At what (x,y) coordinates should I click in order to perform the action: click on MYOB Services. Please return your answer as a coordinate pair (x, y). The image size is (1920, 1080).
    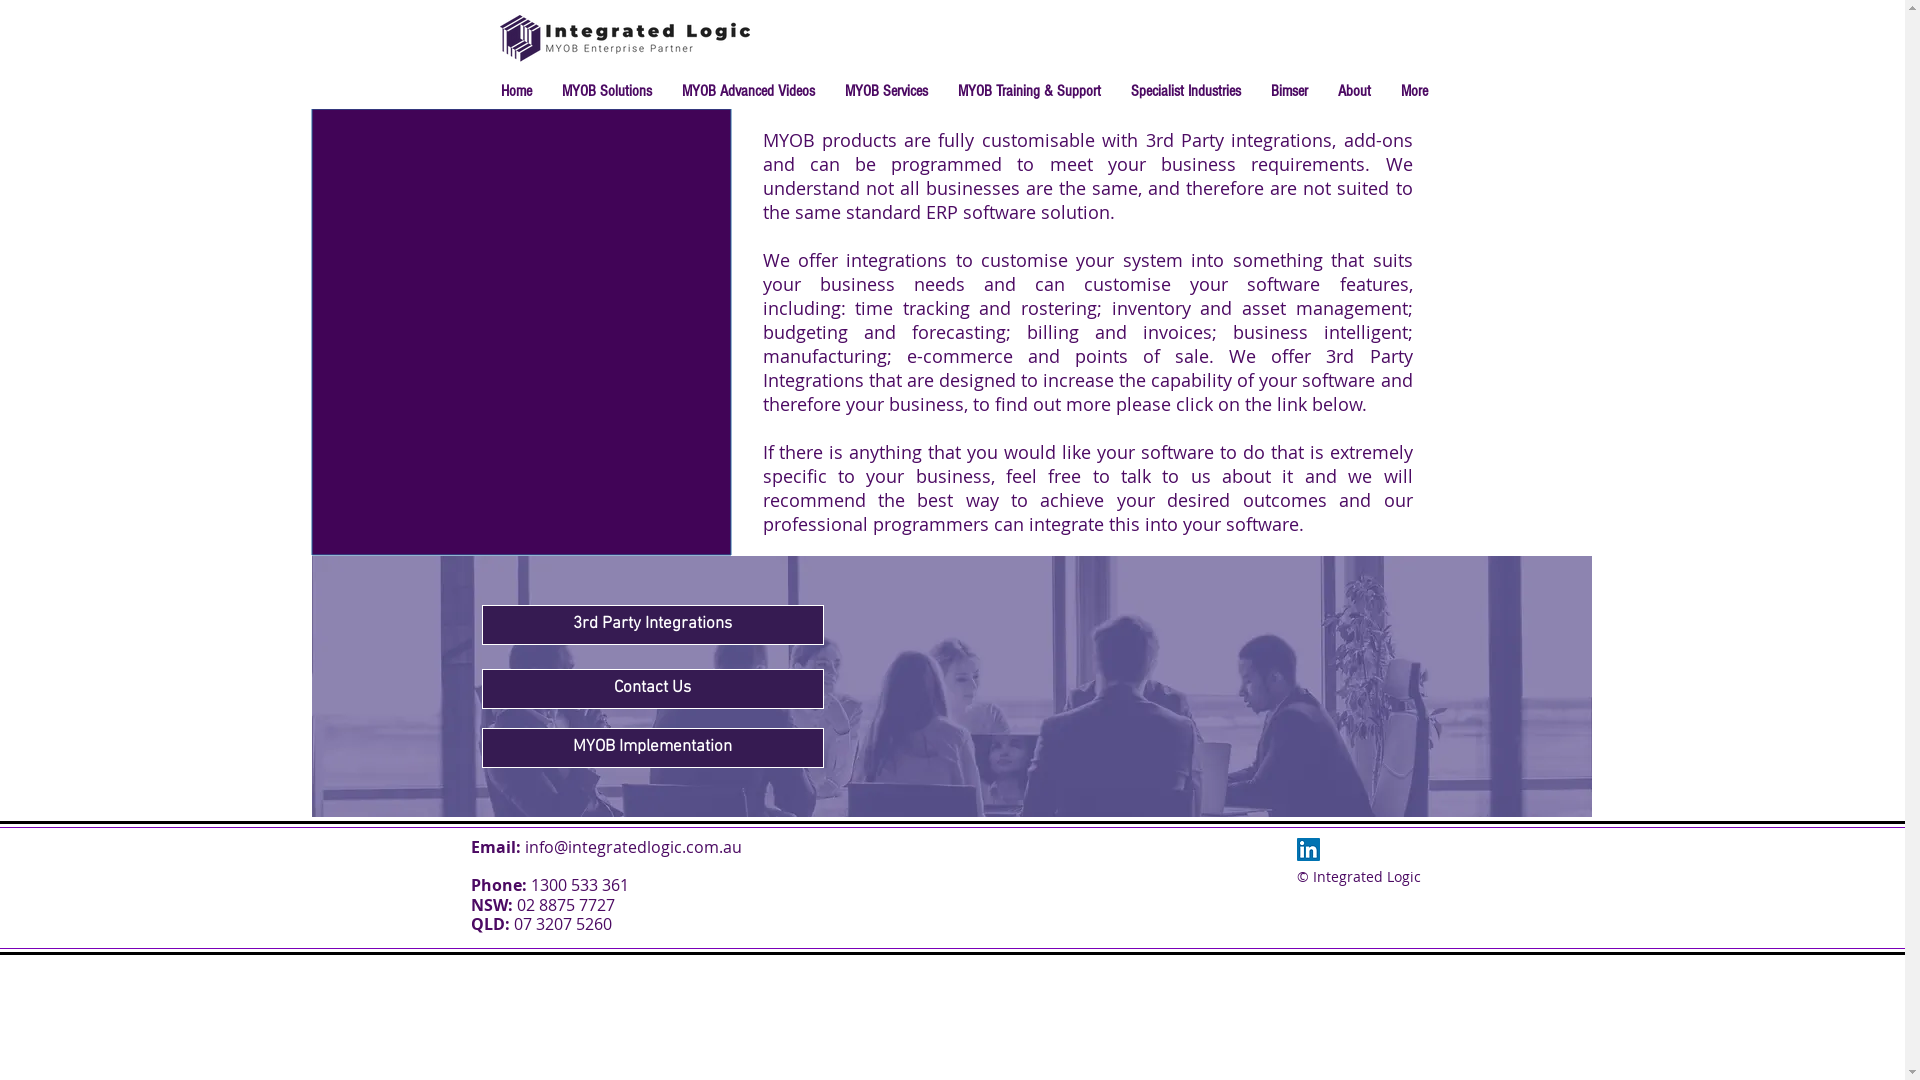
    Looking at the image, I should click on (886, 91).